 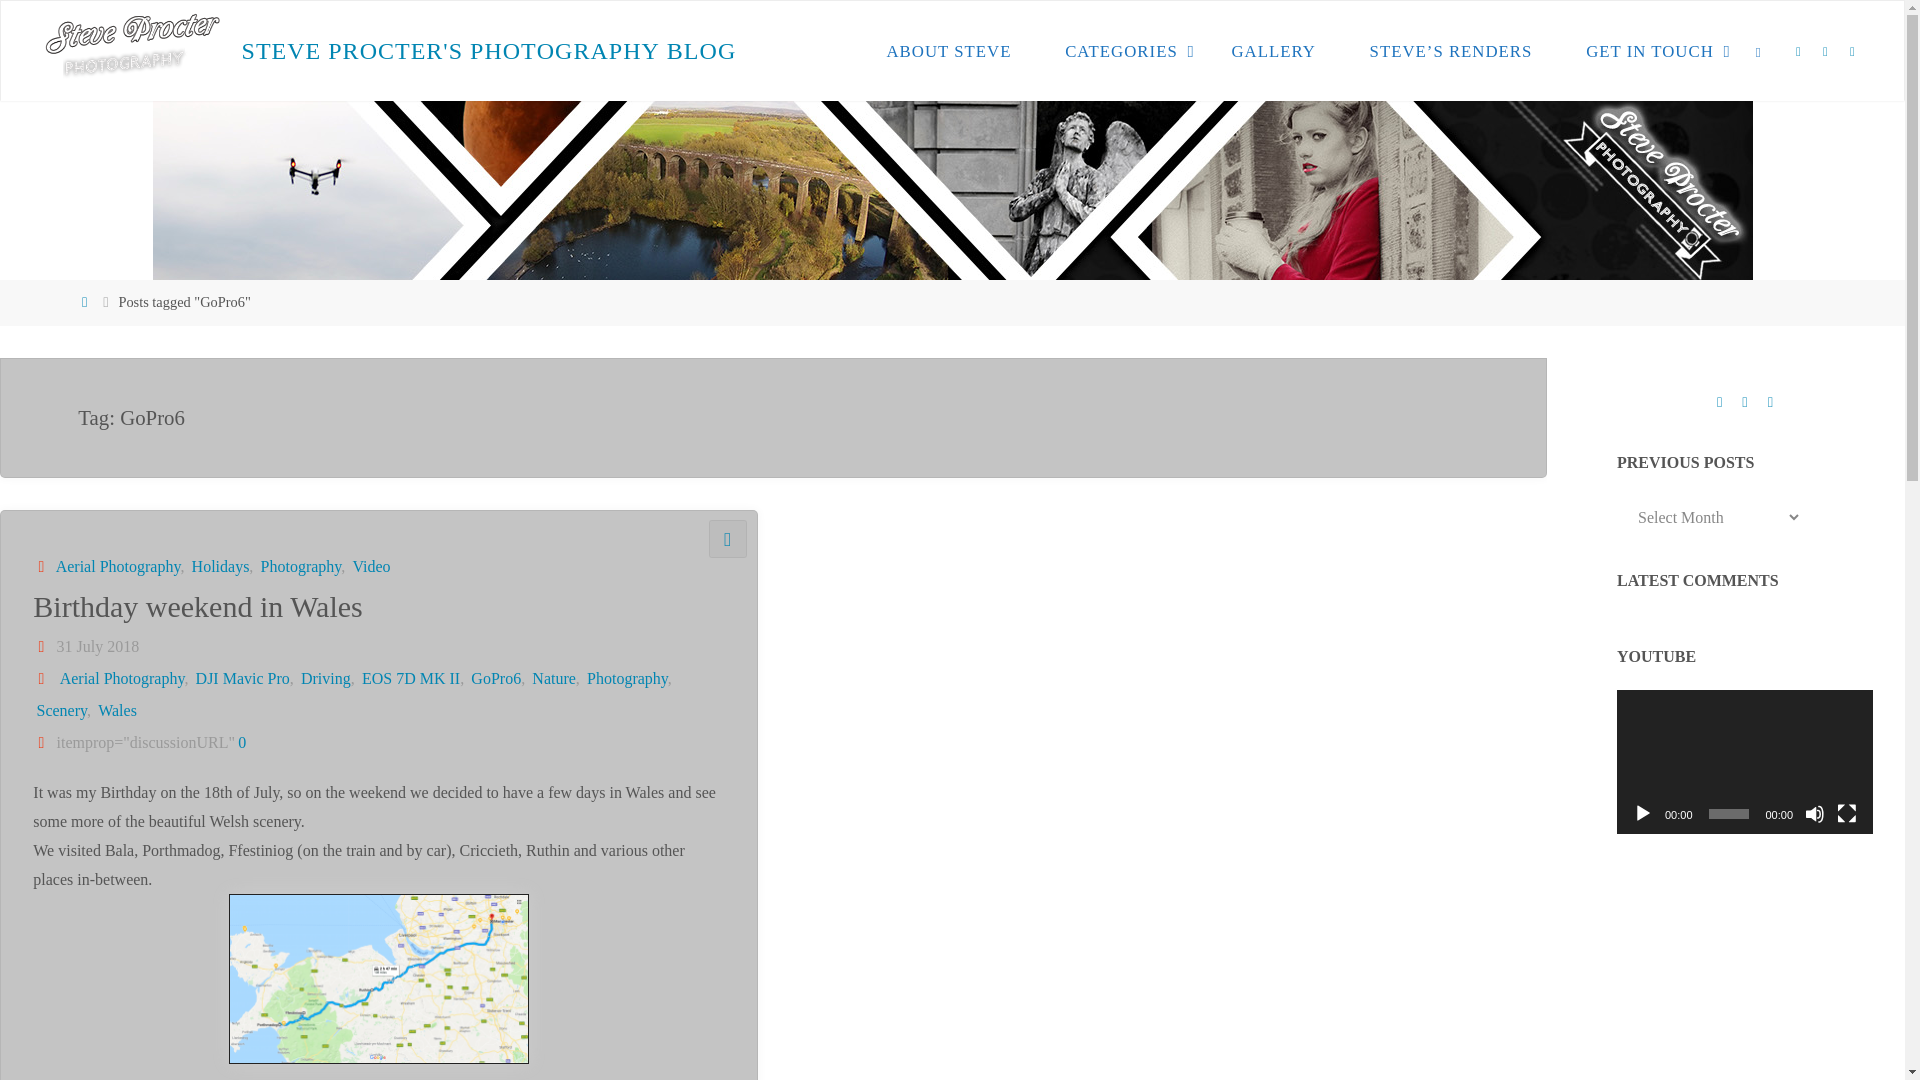 What do you see at coordinates (42, 646) in the screenshot?
I see `Date` at bounding box center [42, 646].